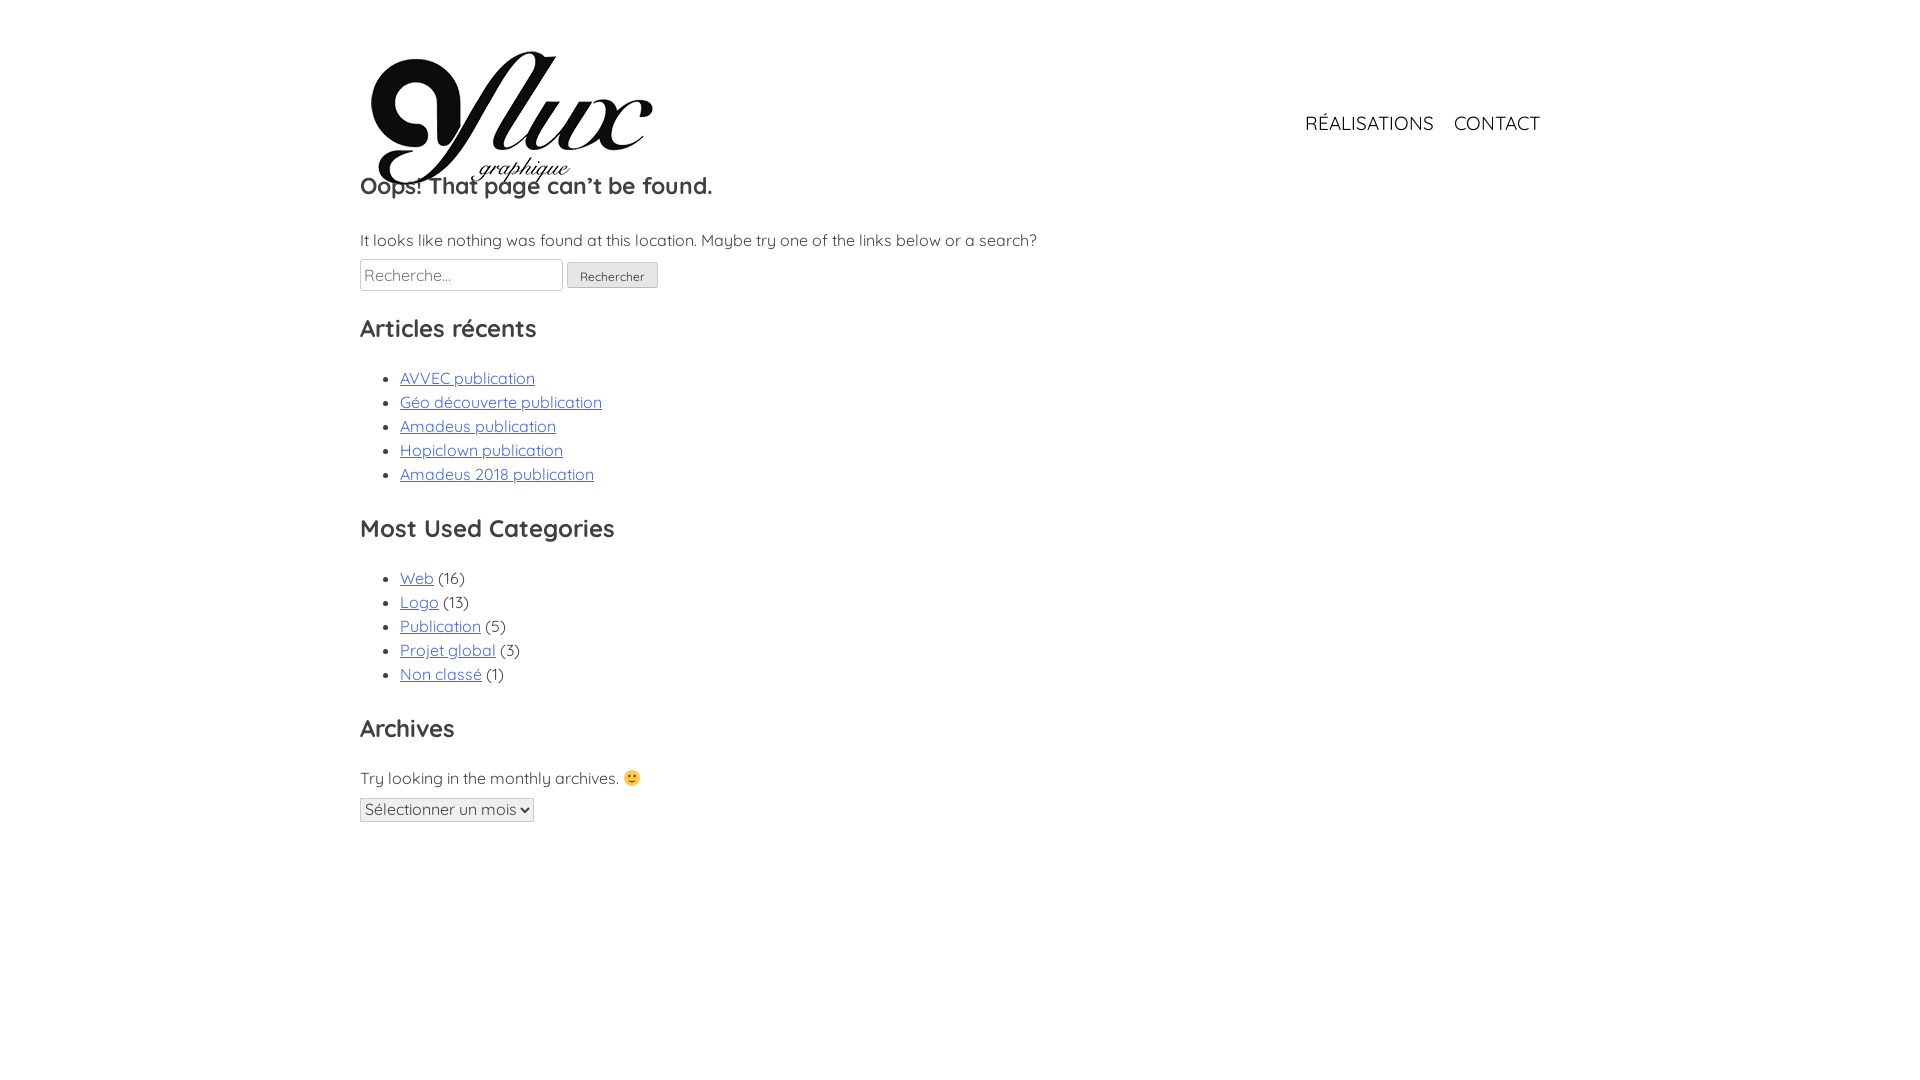 The width and height of the screenshot is (1920, 1080). I want to click on Skip to content, so click(360, 0).